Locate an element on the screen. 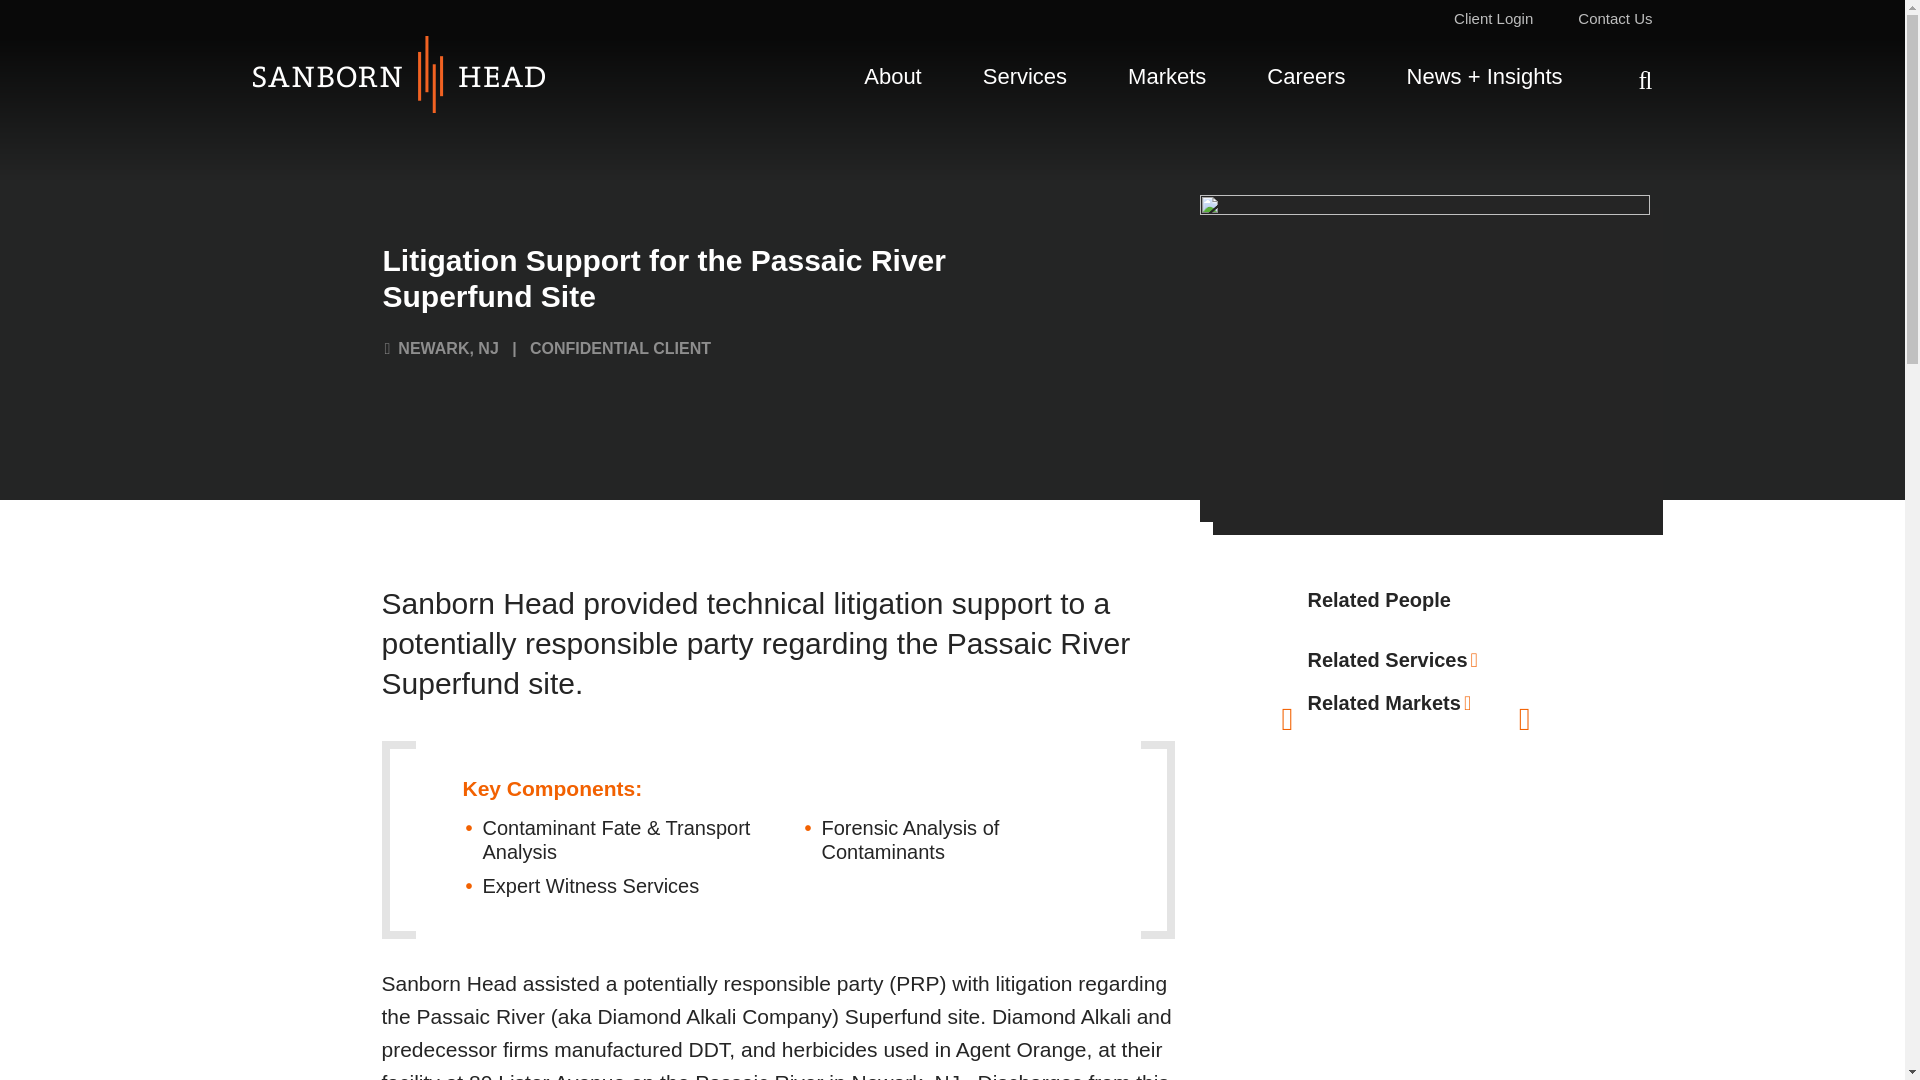 This screenshot has width=1920, height=1080. Markets is located at coordinates (1166, 80).